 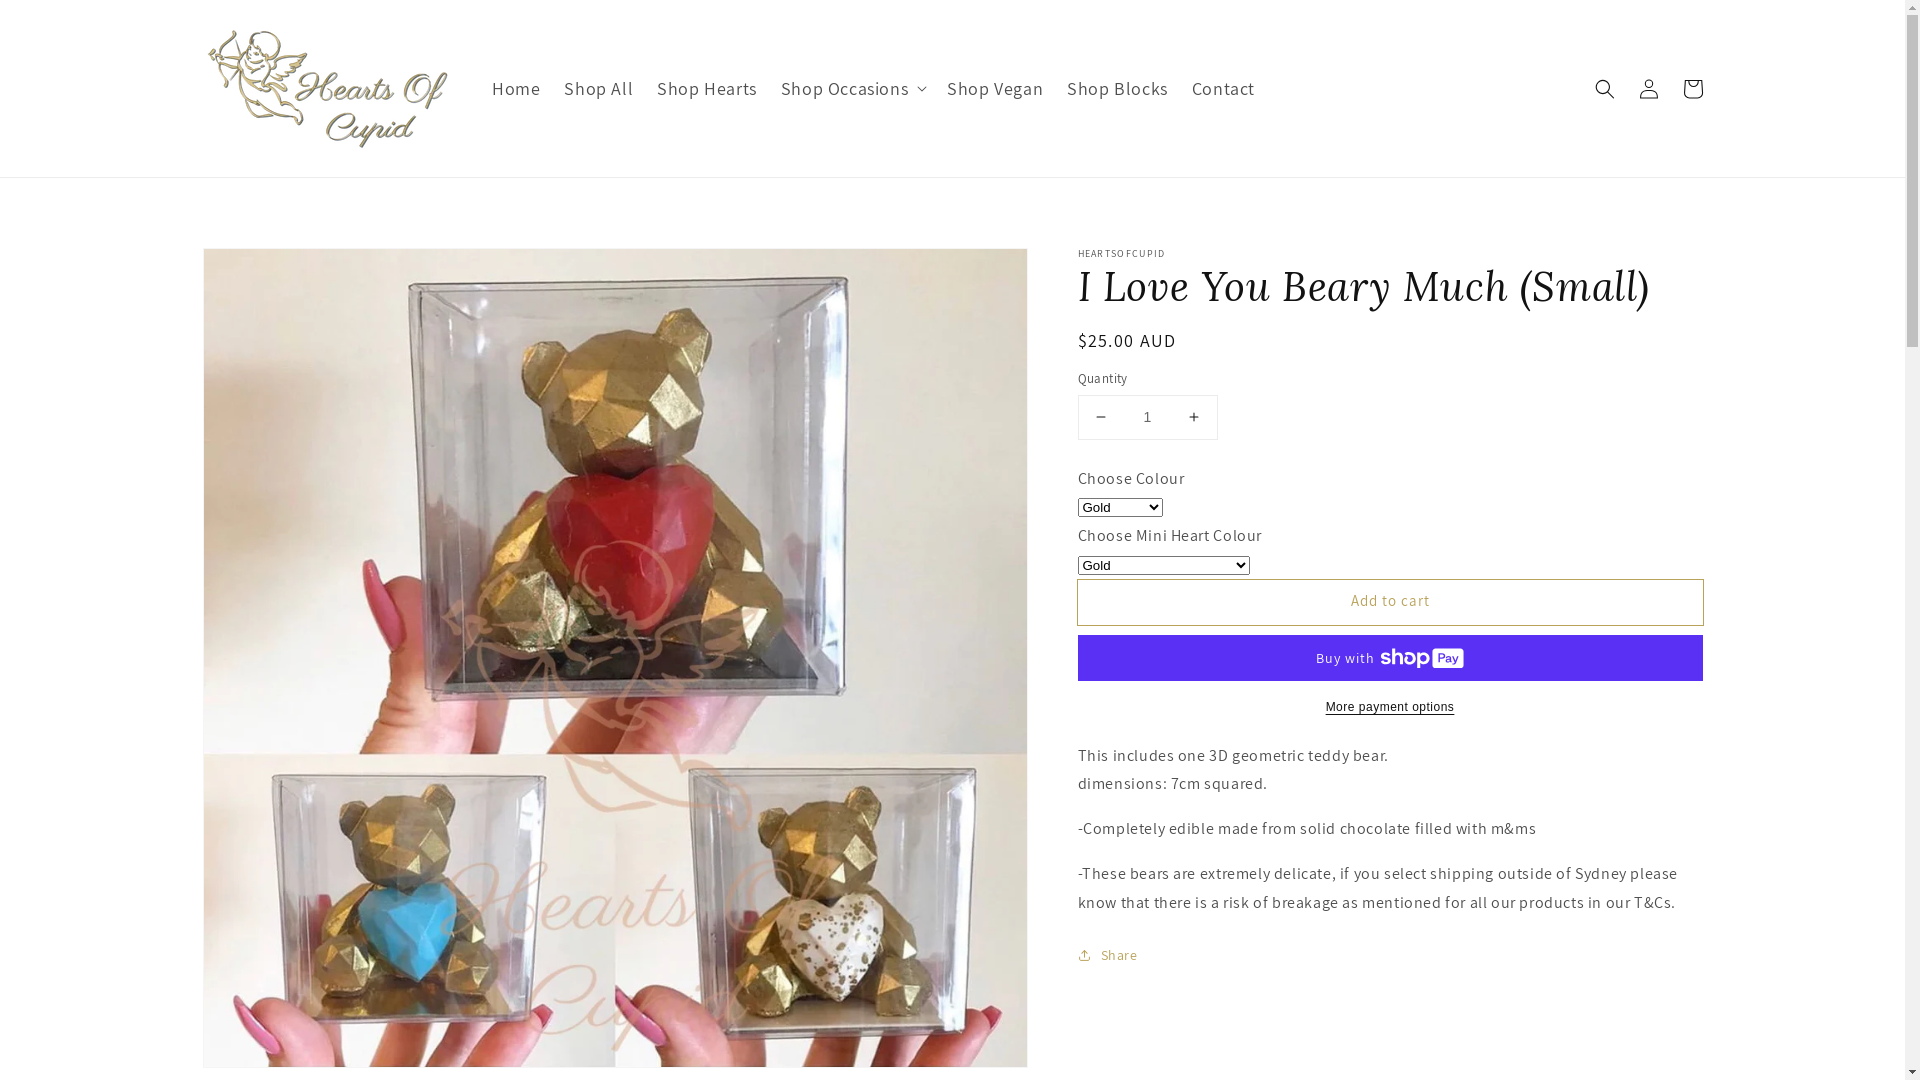 I want to click on Log in, so click(x=1648, y=88).